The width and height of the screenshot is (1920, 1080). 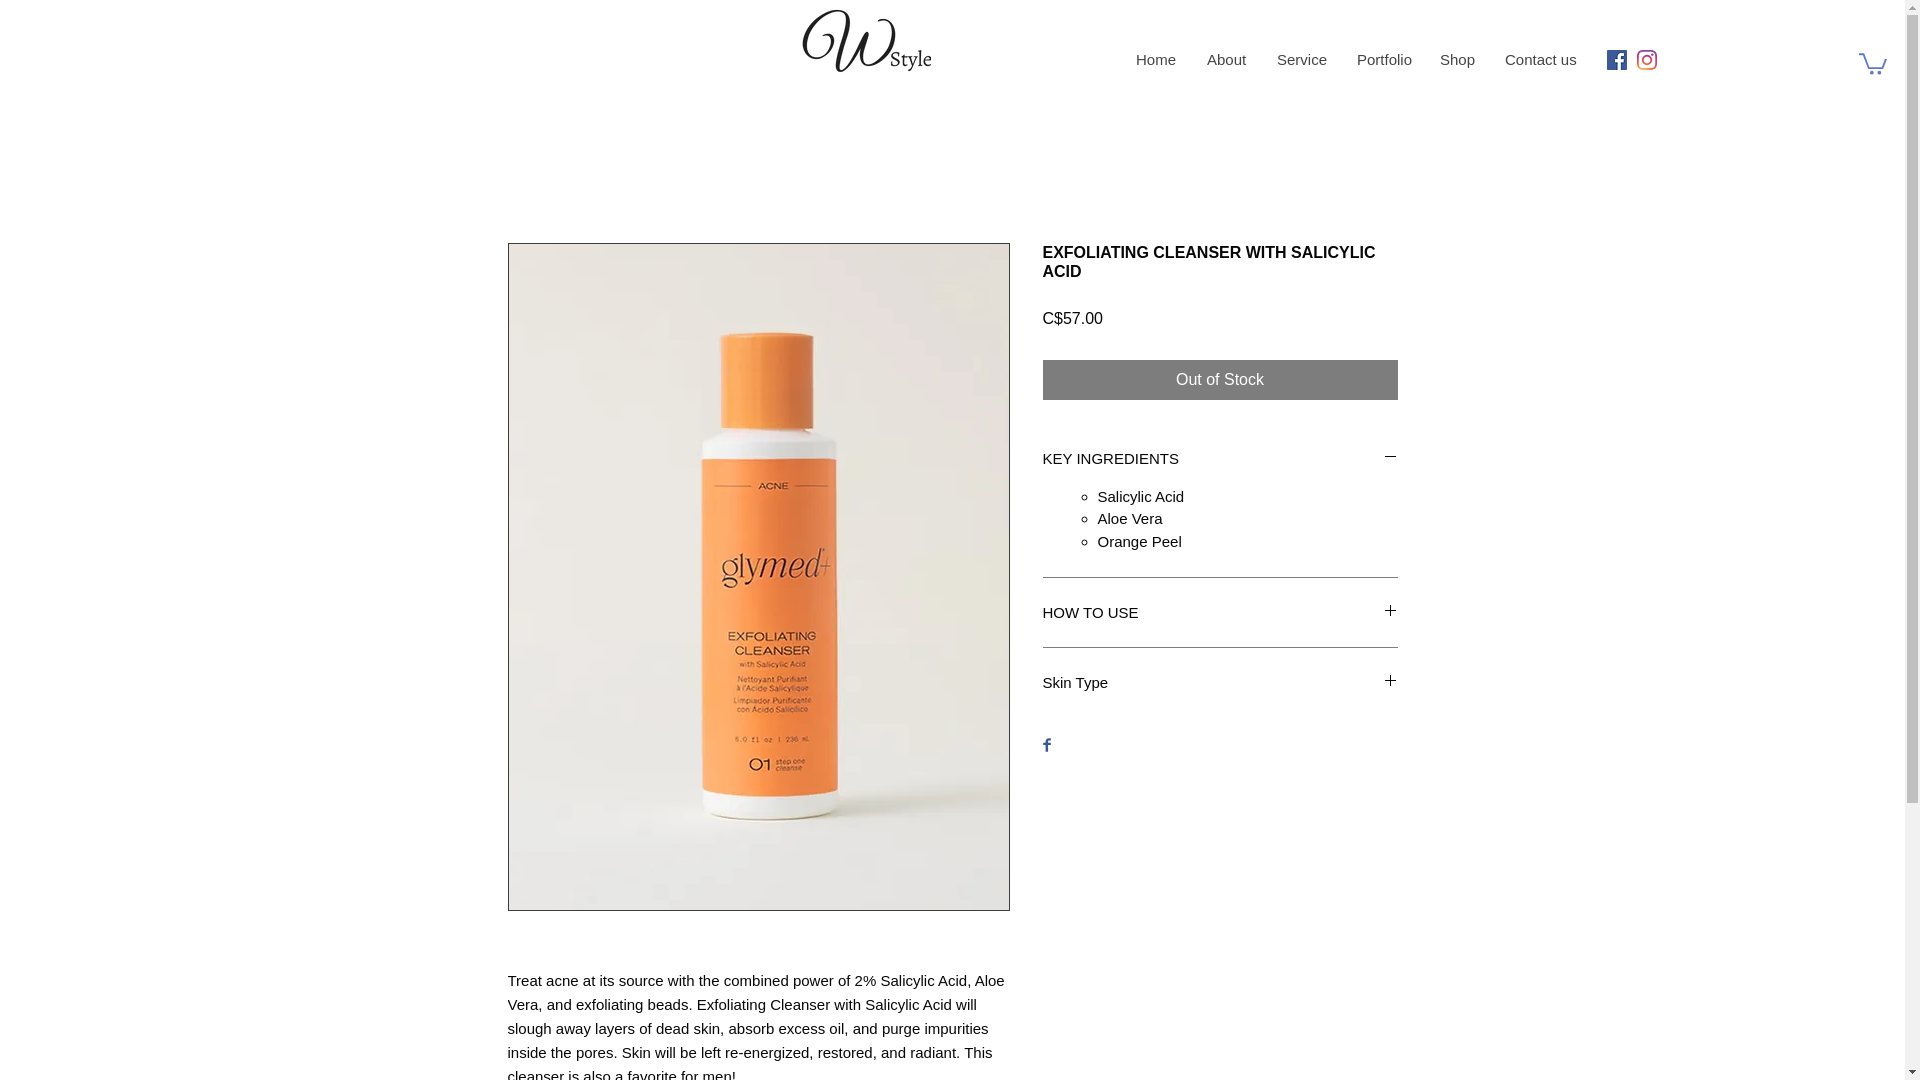 What do you see at coordinates (1226, 60) in the screenshot?
I see `About` at bounding box center [1226, 60].